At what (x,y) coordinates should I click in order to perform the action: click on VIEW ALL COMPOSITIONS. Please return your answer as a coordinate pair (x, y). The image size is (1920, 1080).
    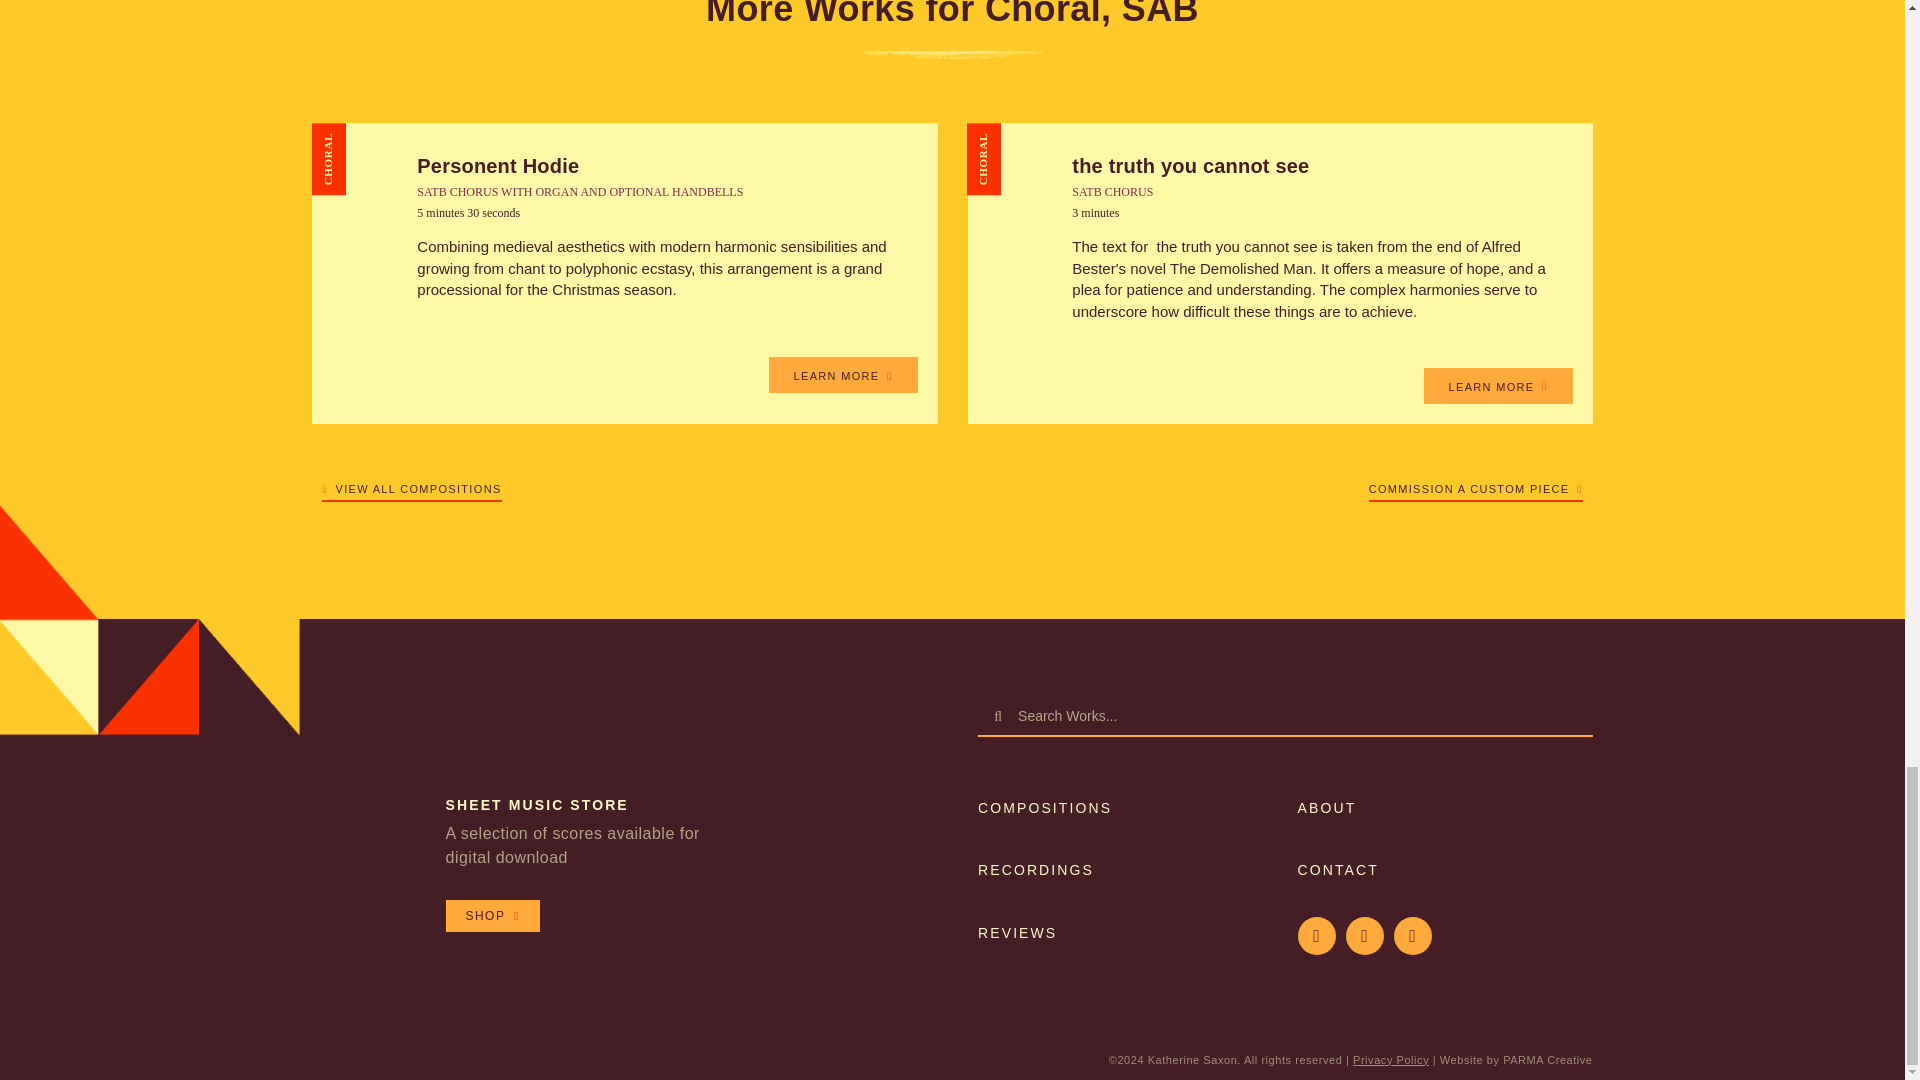
    Looking at the image, I should click on (412, 485).